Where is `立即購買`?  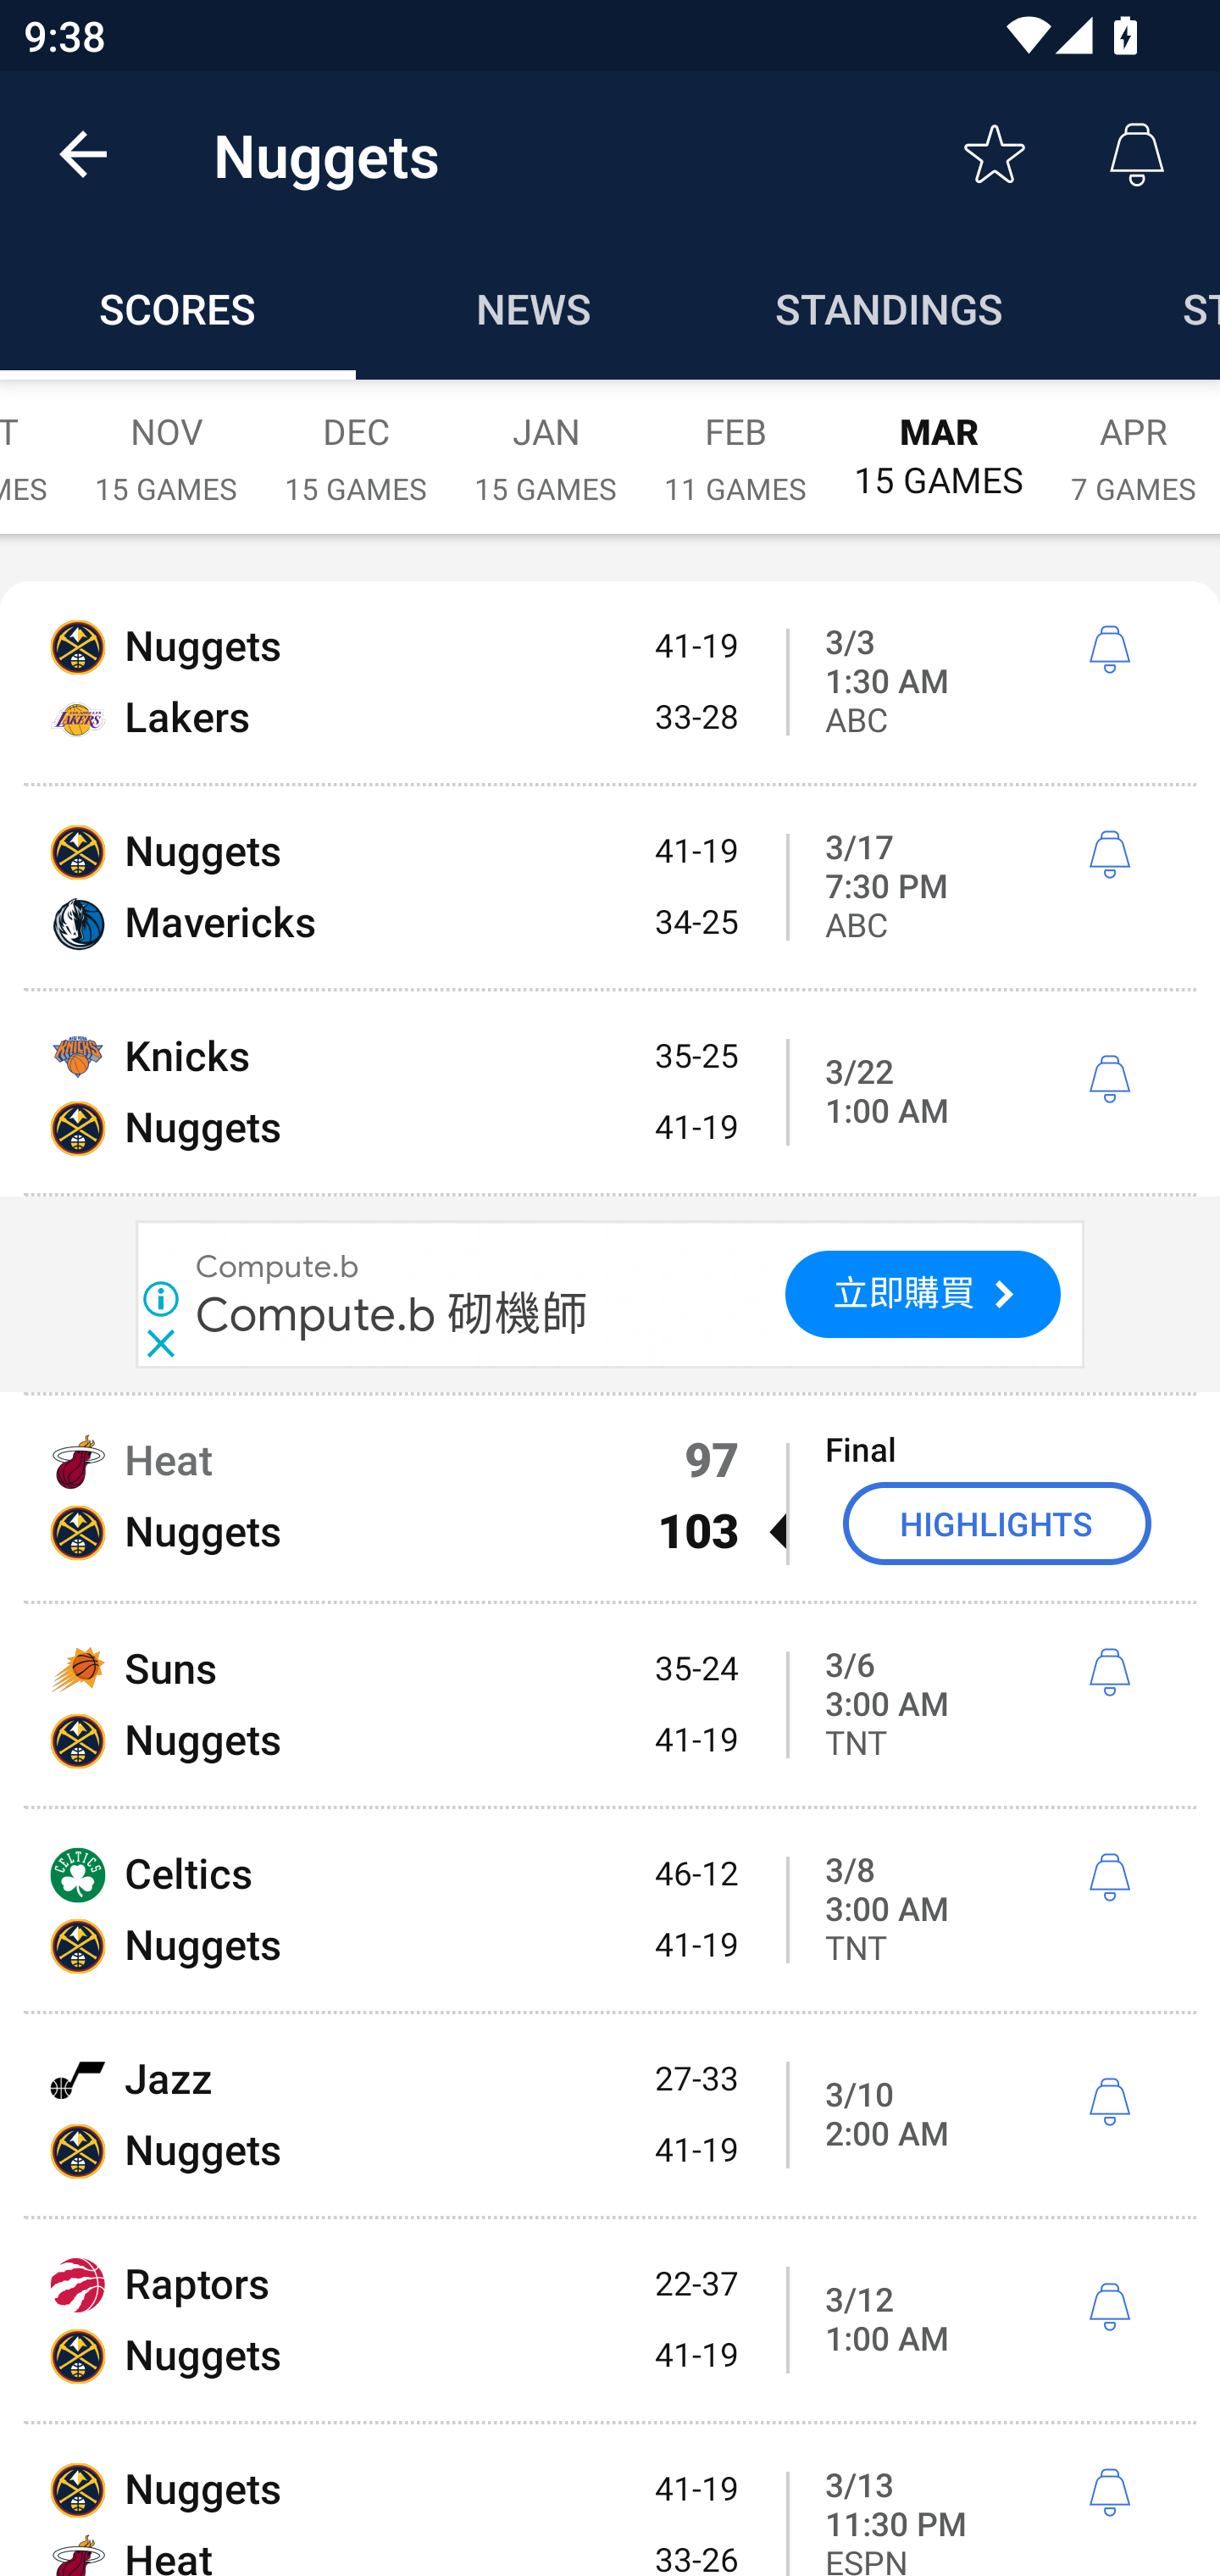 立即購買 is located at coordinates (923, 1294).